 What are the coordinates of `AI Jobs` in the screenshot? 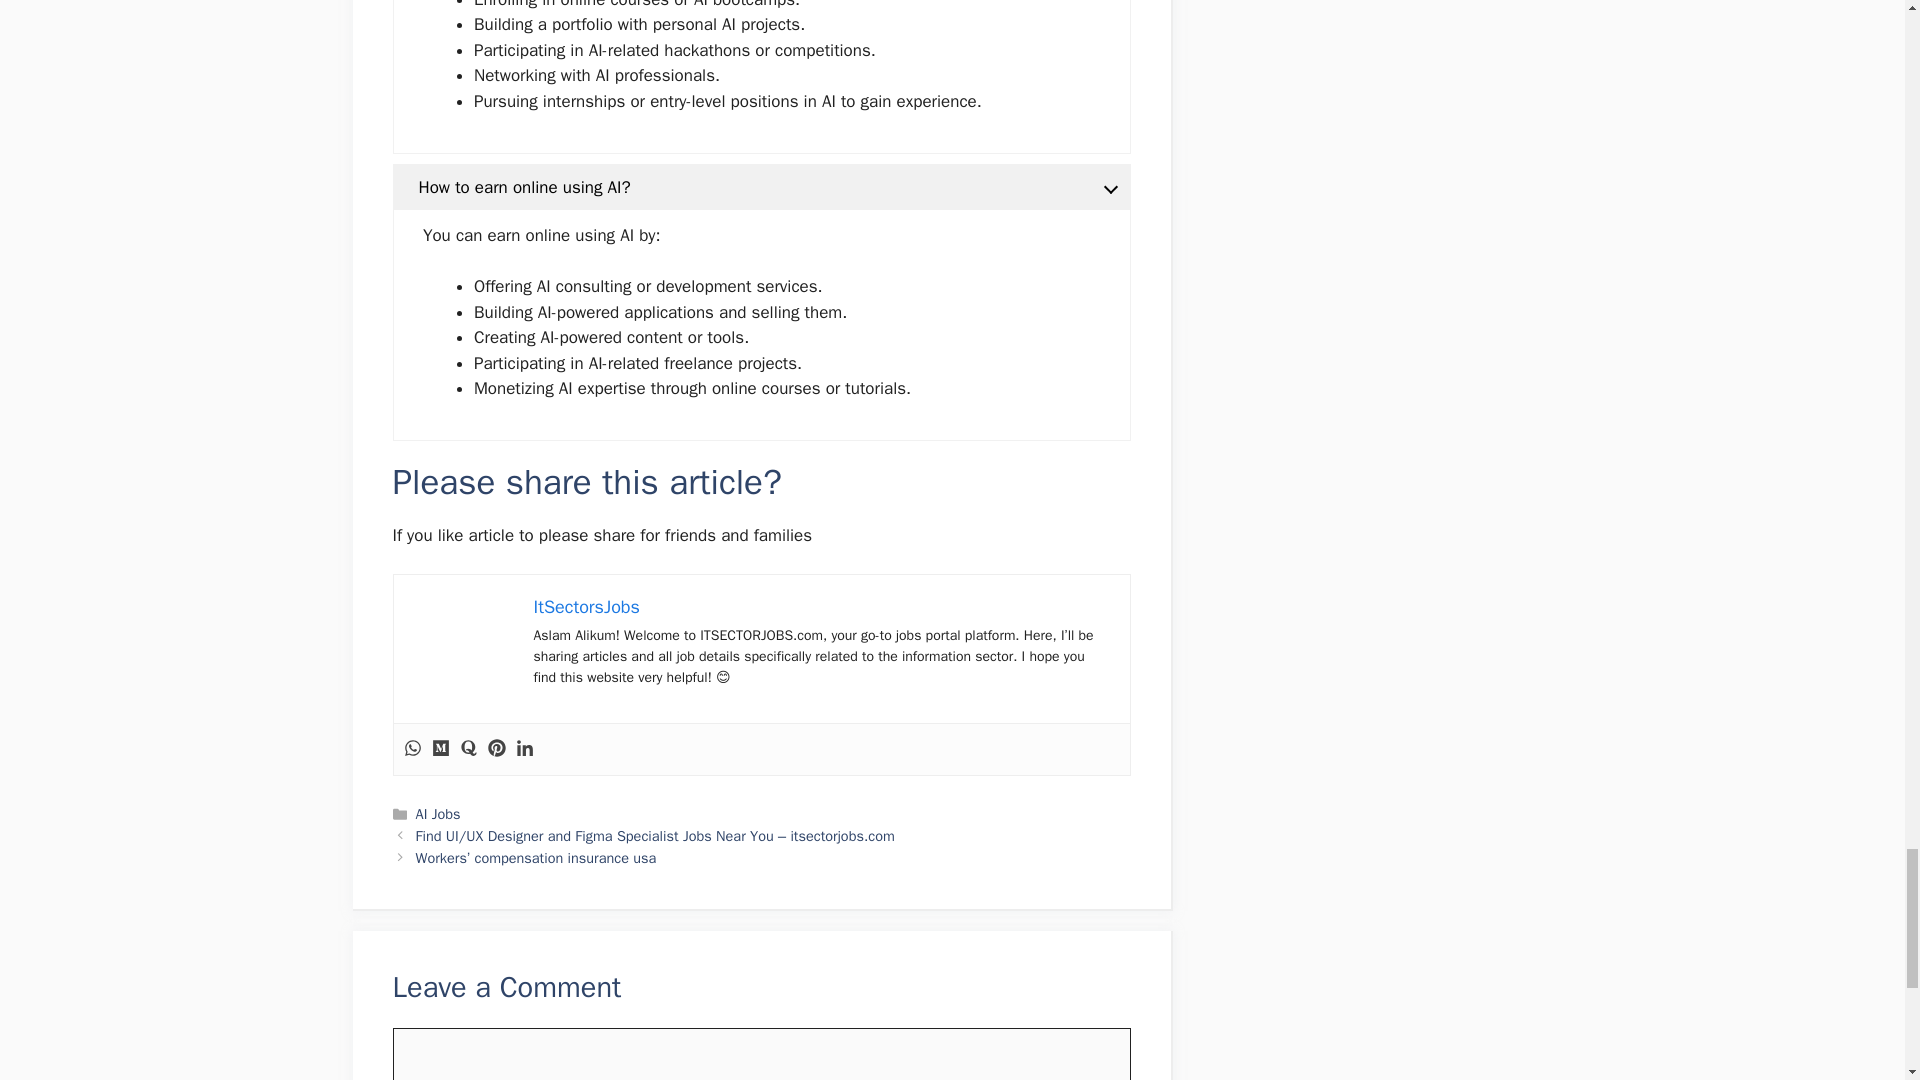 It's located at (438, 813).